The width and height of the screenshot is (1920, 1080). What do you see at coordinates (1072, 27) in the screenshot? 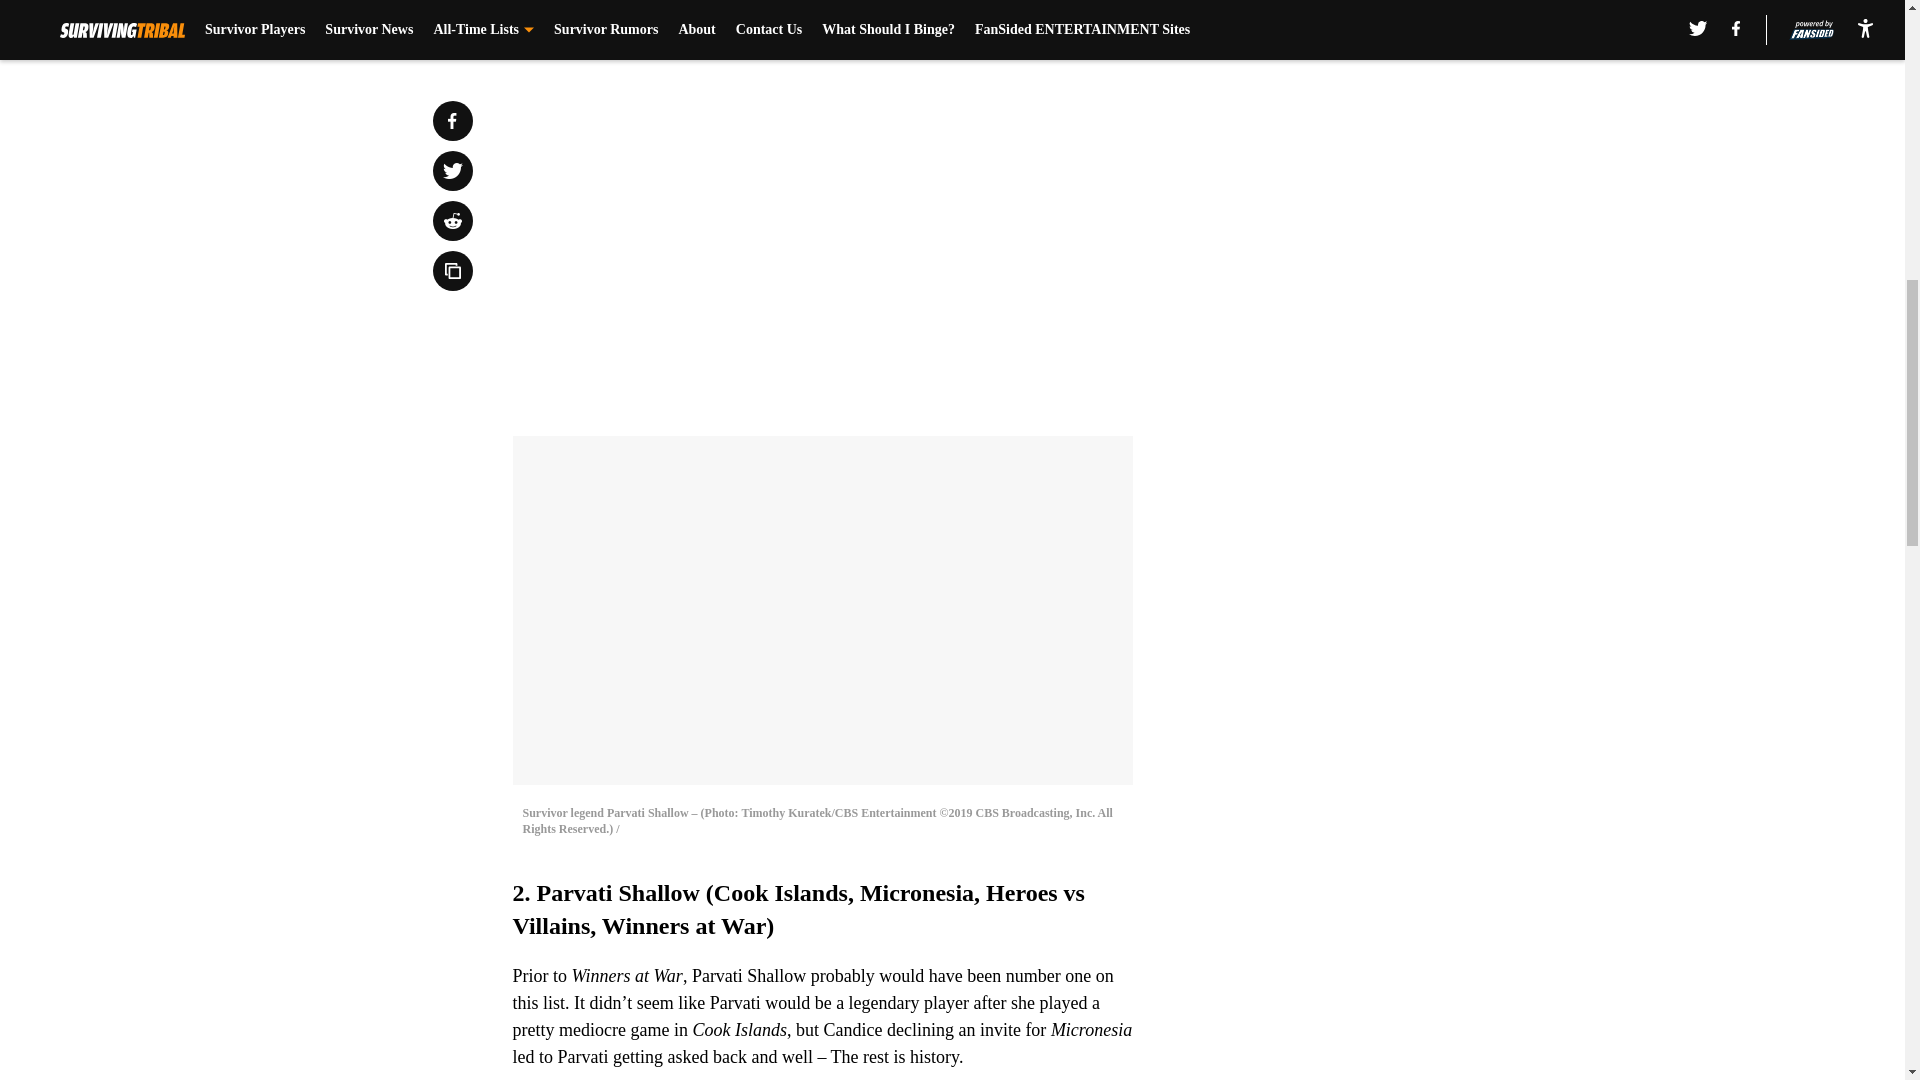
I see `Next` at bounding box center [1072, 27].